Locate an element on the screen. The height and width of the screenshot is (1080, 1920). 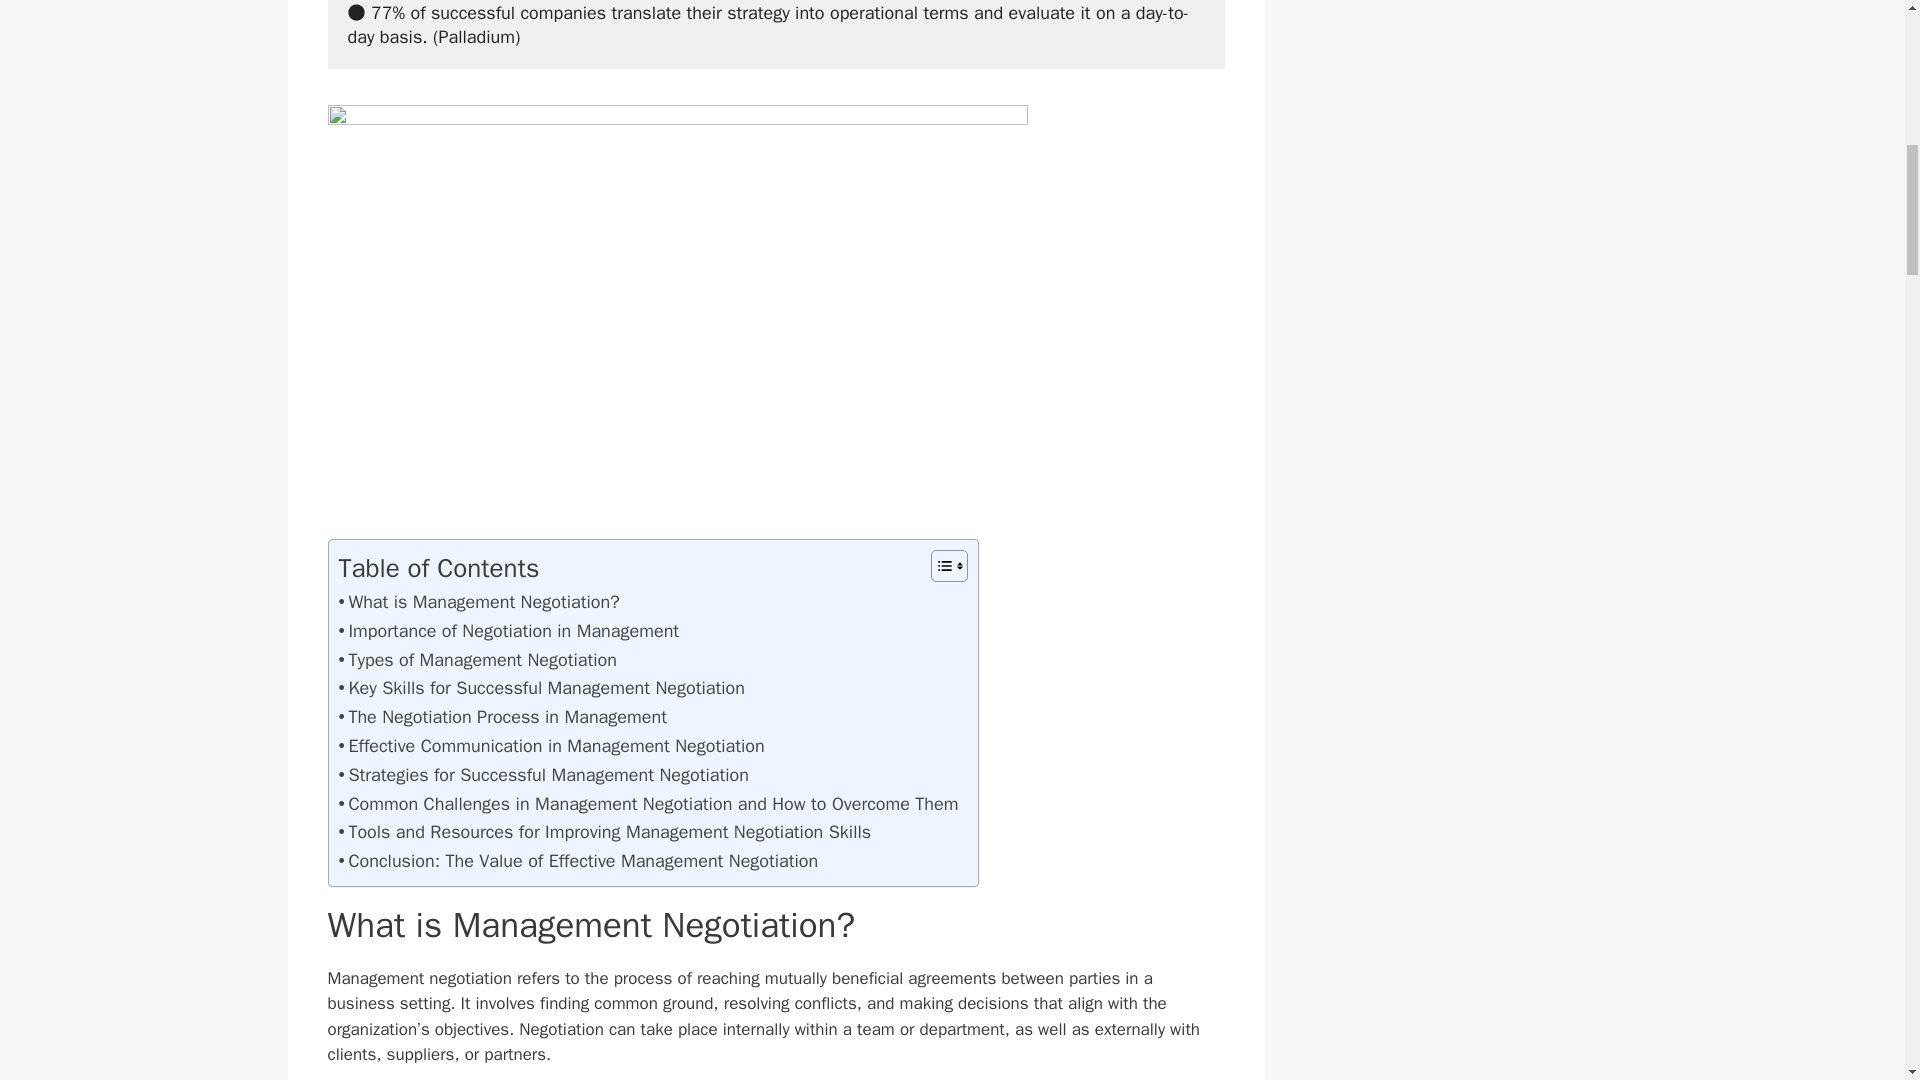
Types of Management Negotiation is located at coordinates (476, 660).